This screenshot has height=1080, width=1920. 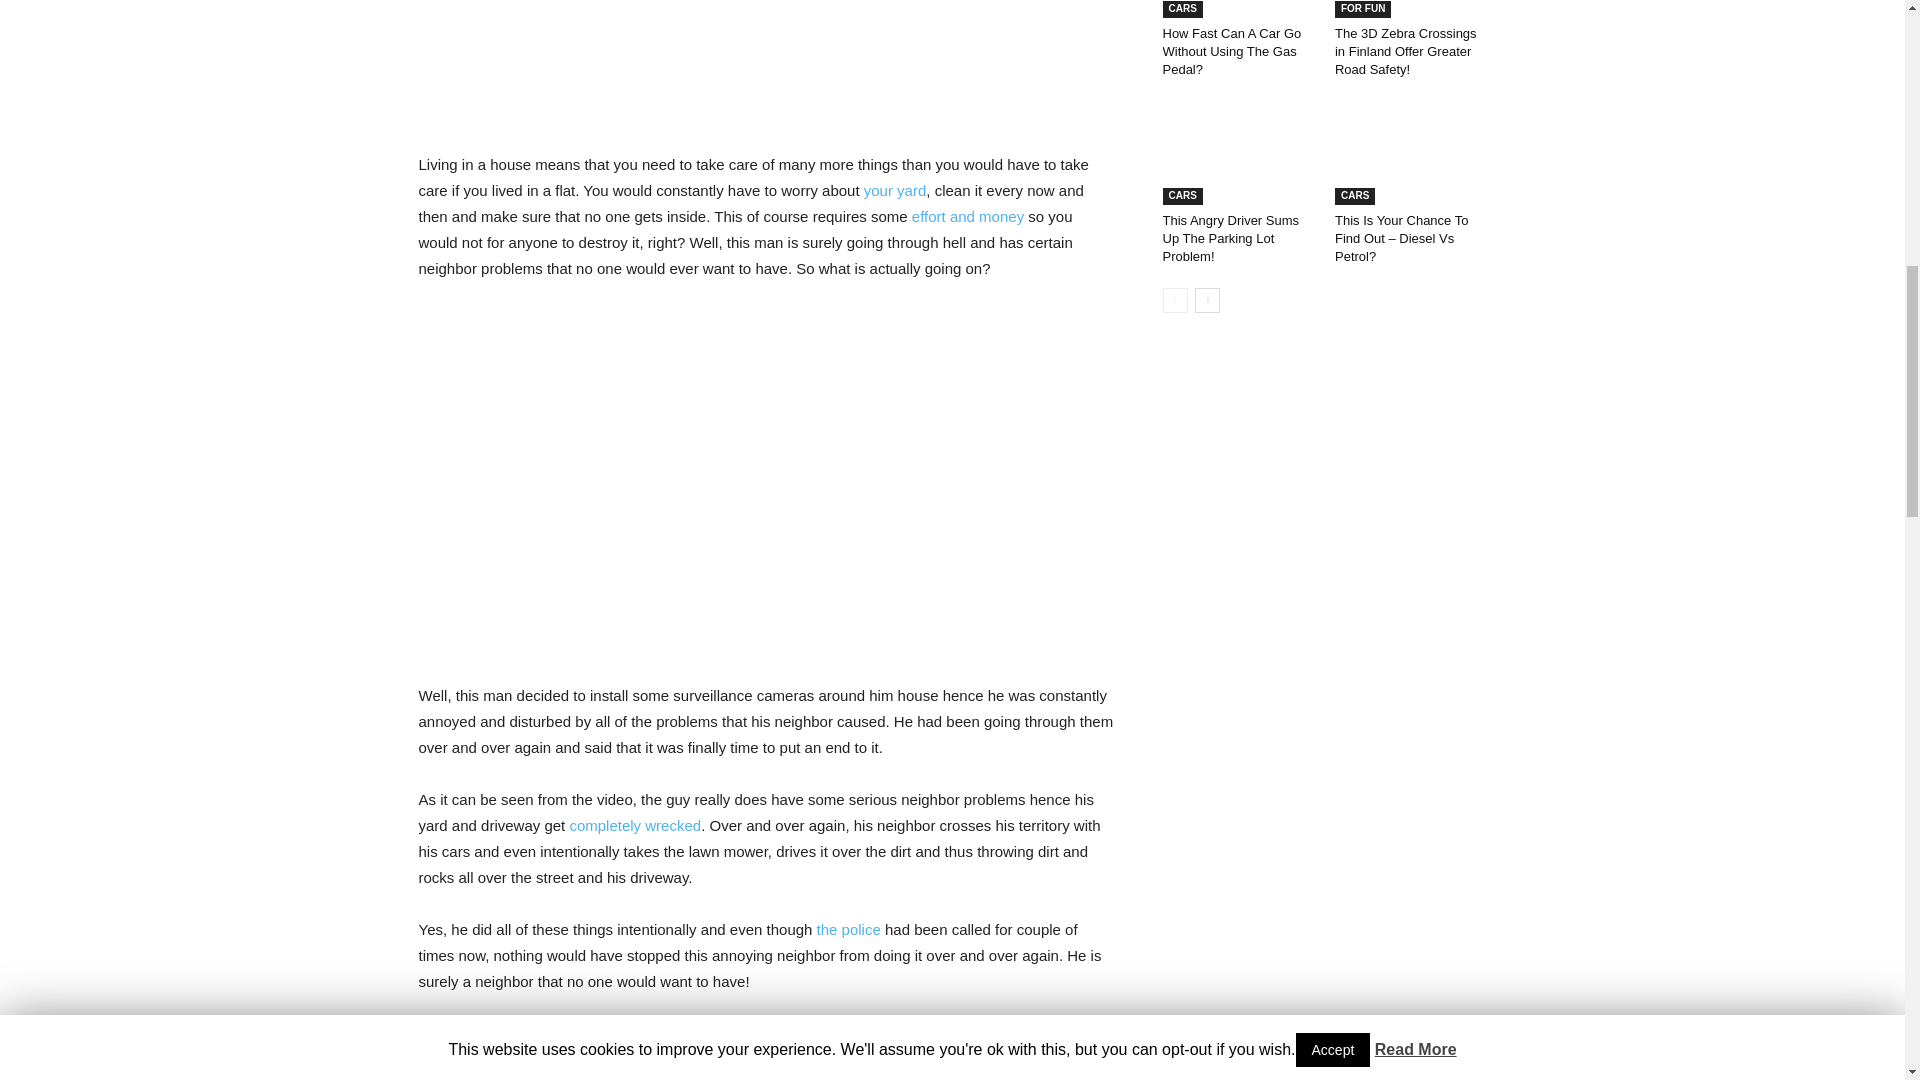 I want to click on Advertisement, so click(x=766, y=65).